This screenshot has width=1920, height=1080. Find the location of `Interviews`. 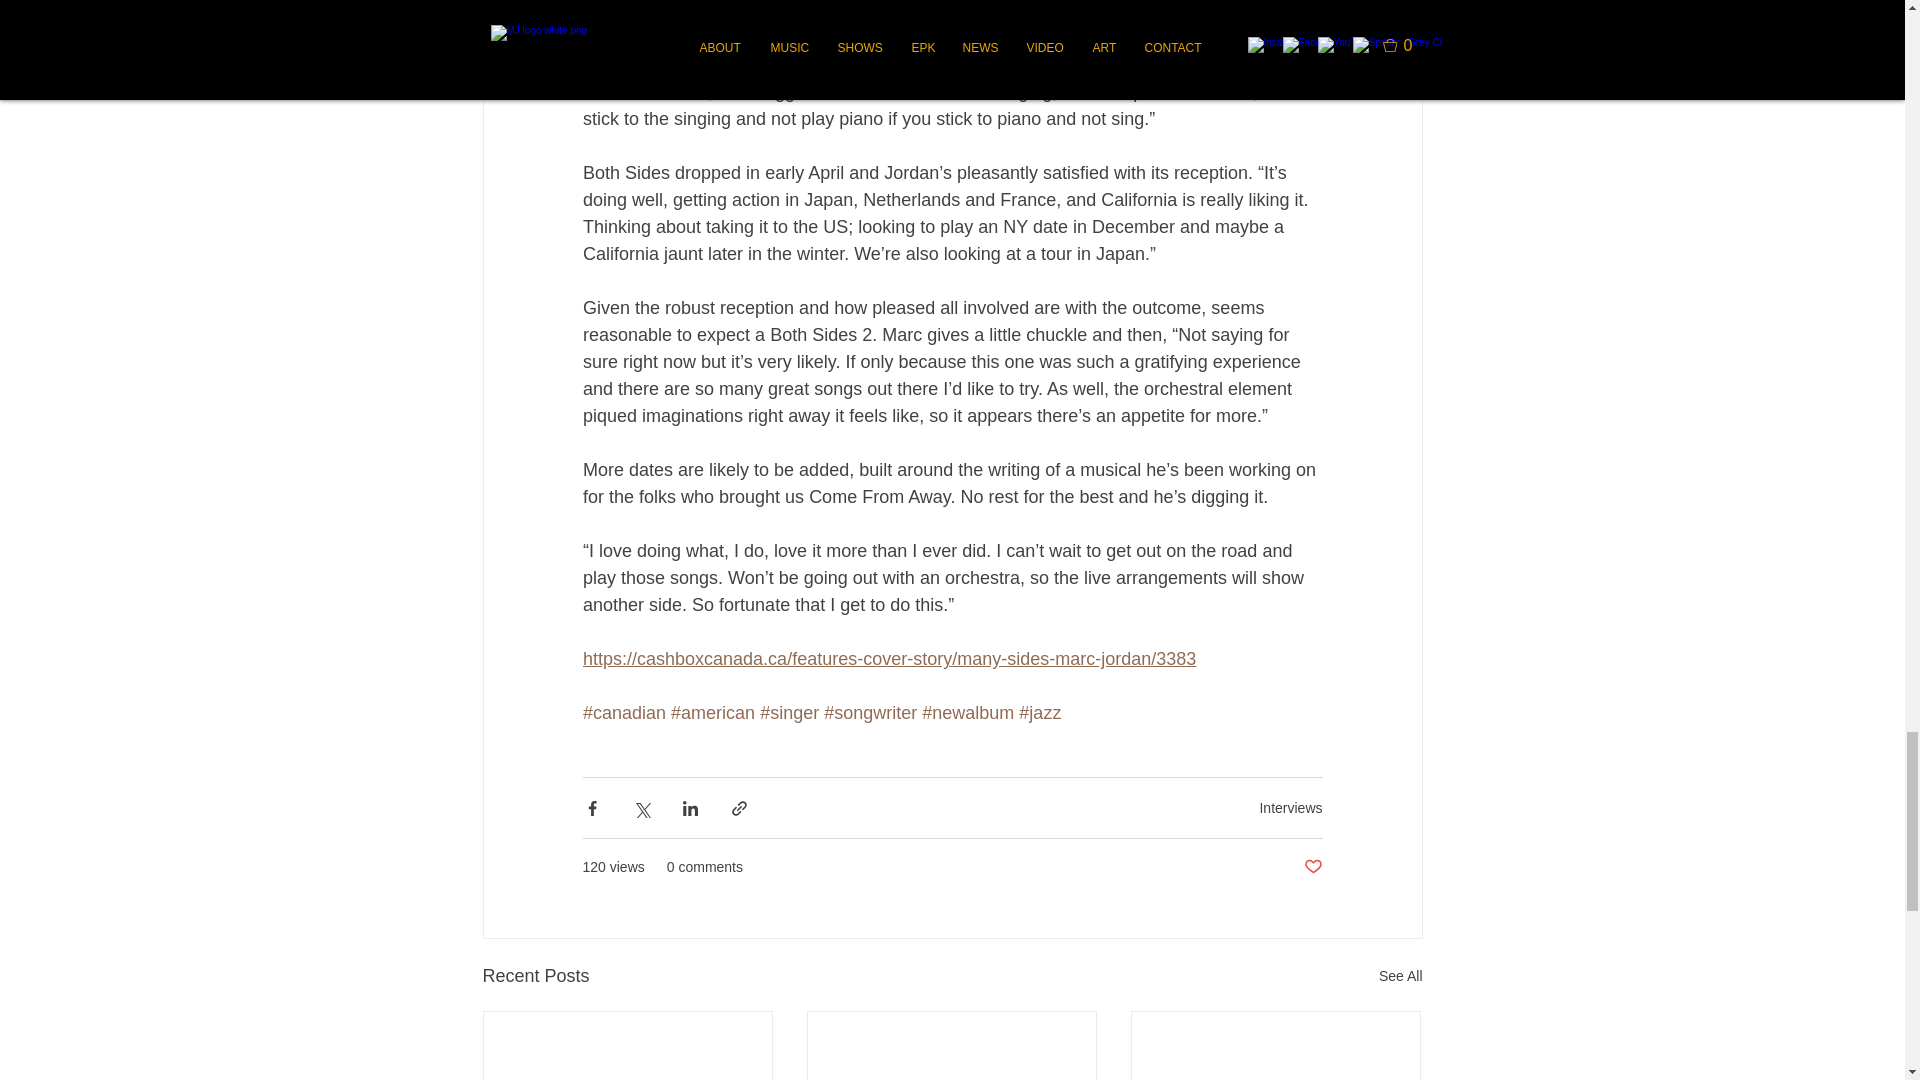

Interviews is located at coordinates (1290, 808).